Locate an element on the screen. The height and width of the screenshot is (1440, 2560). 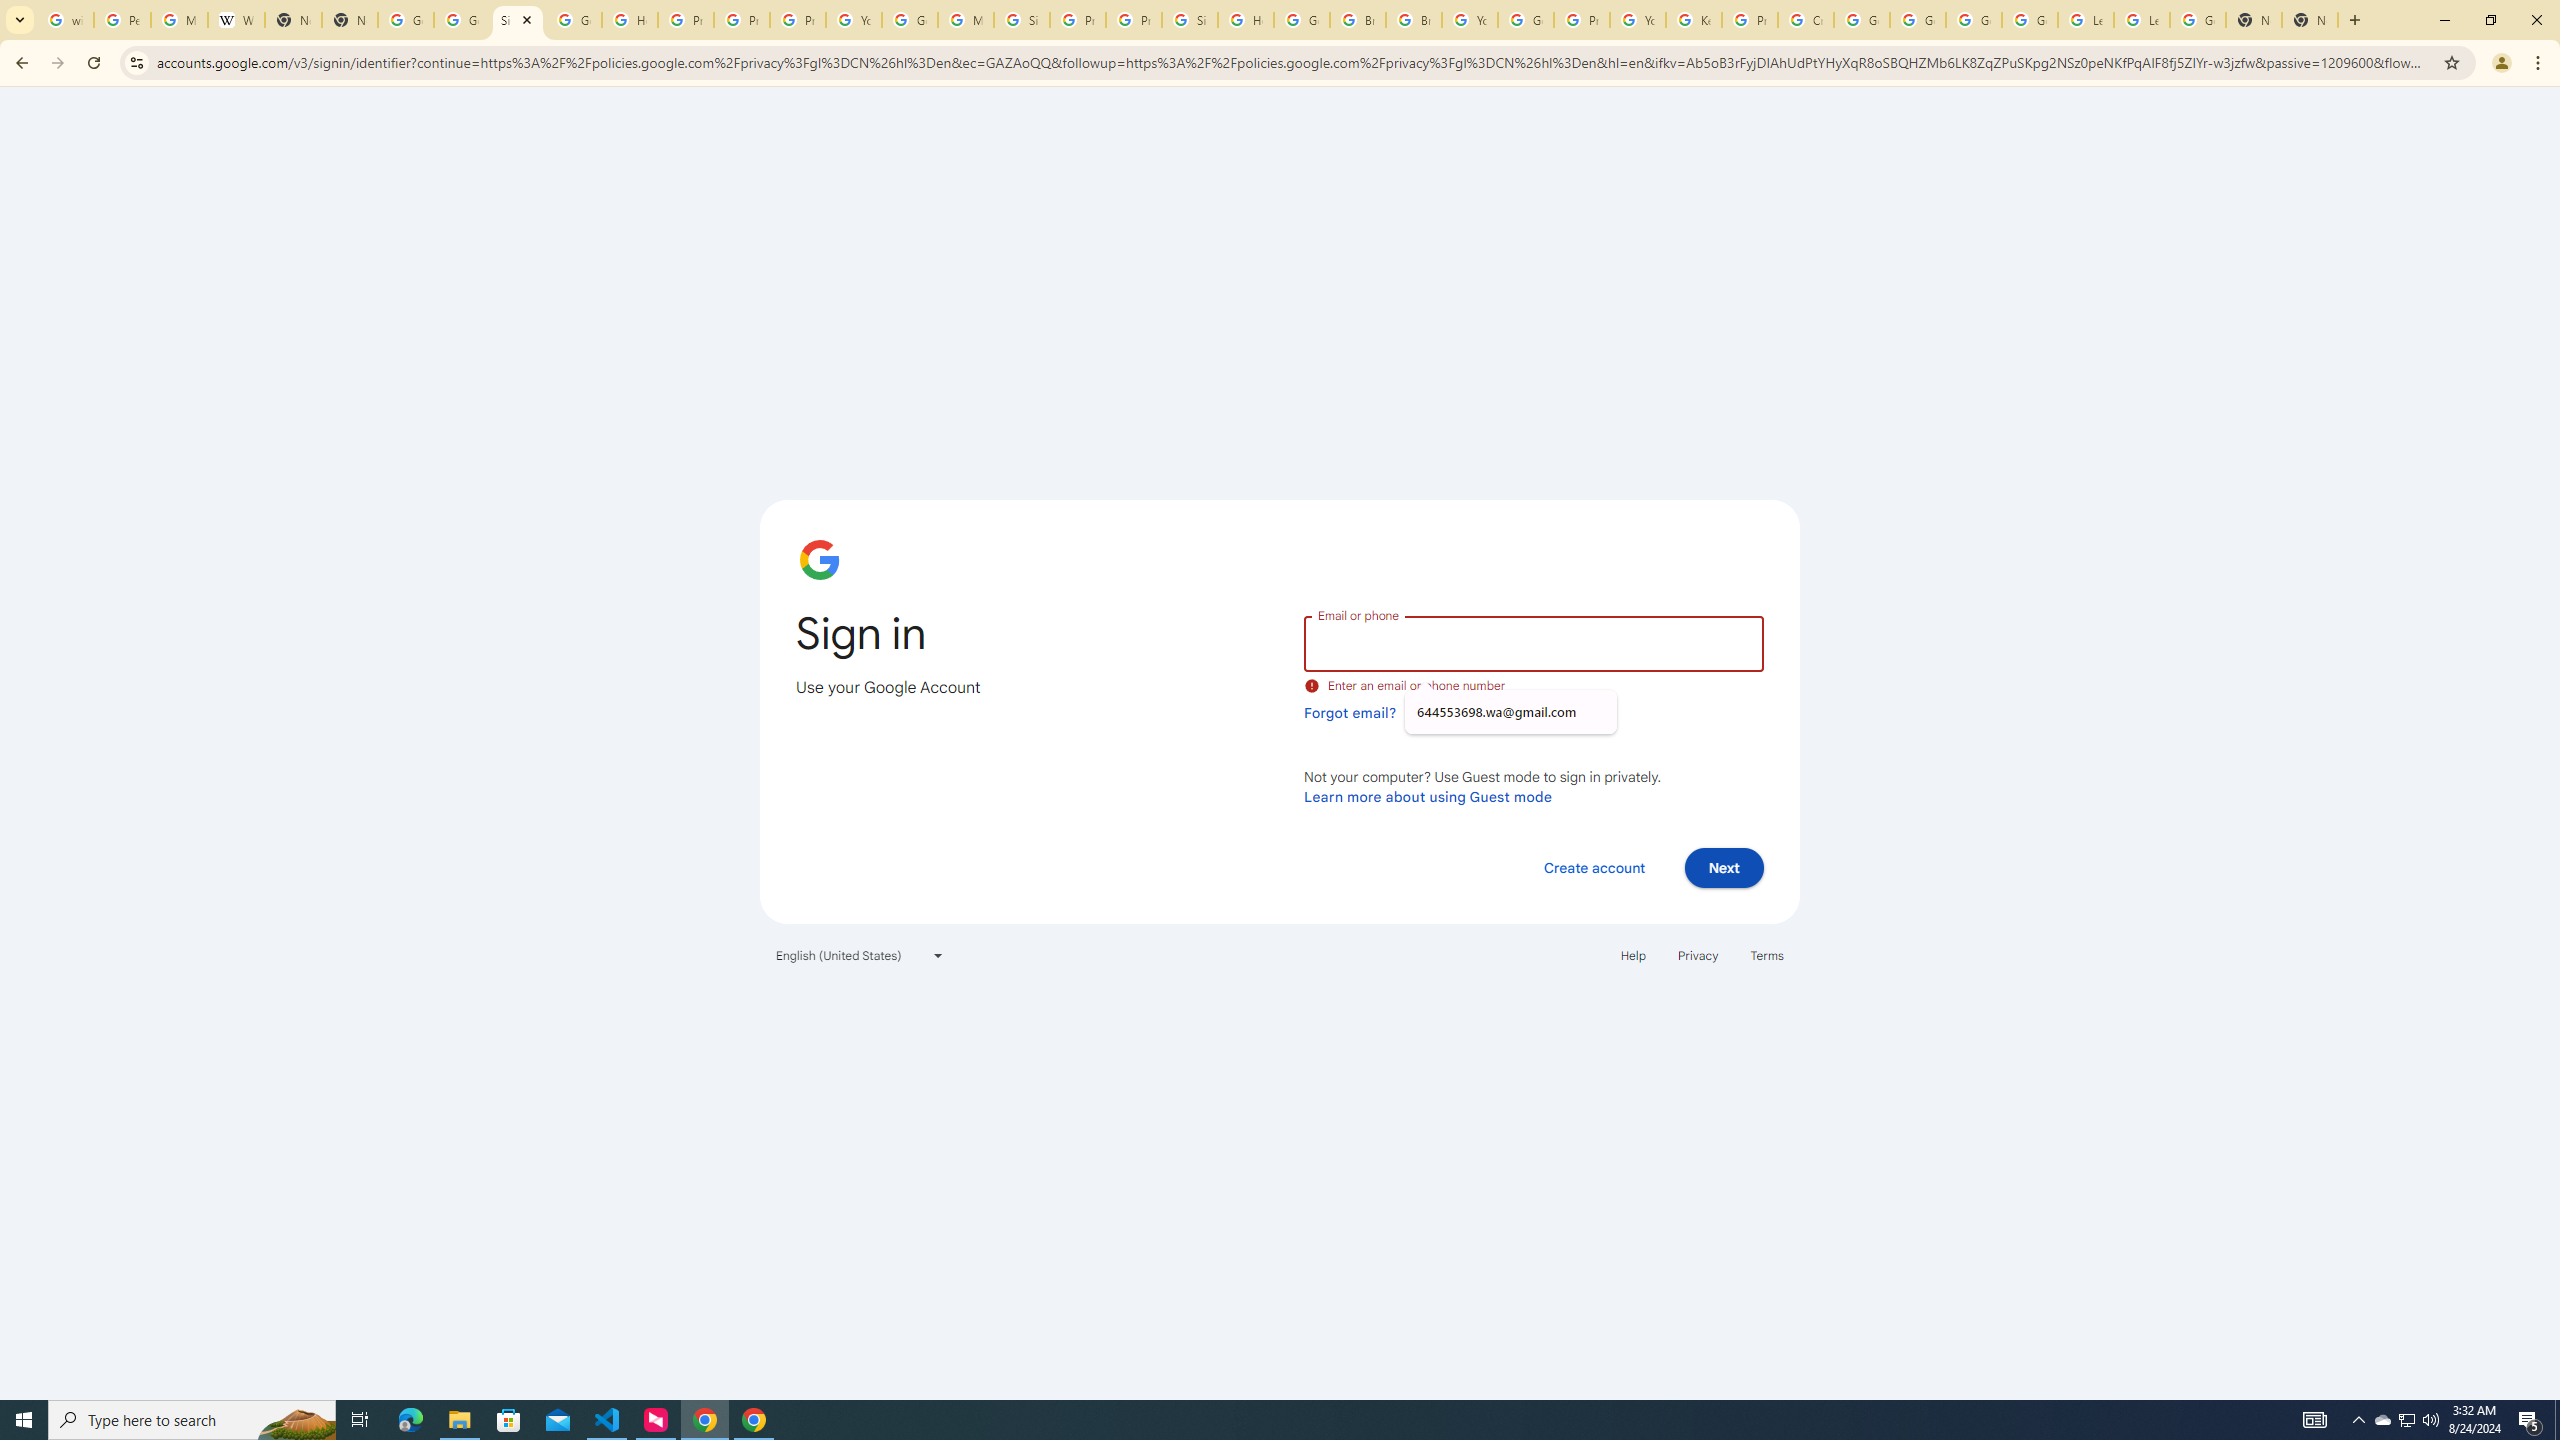
Forgot email? is located at coordinates (1350, 712).